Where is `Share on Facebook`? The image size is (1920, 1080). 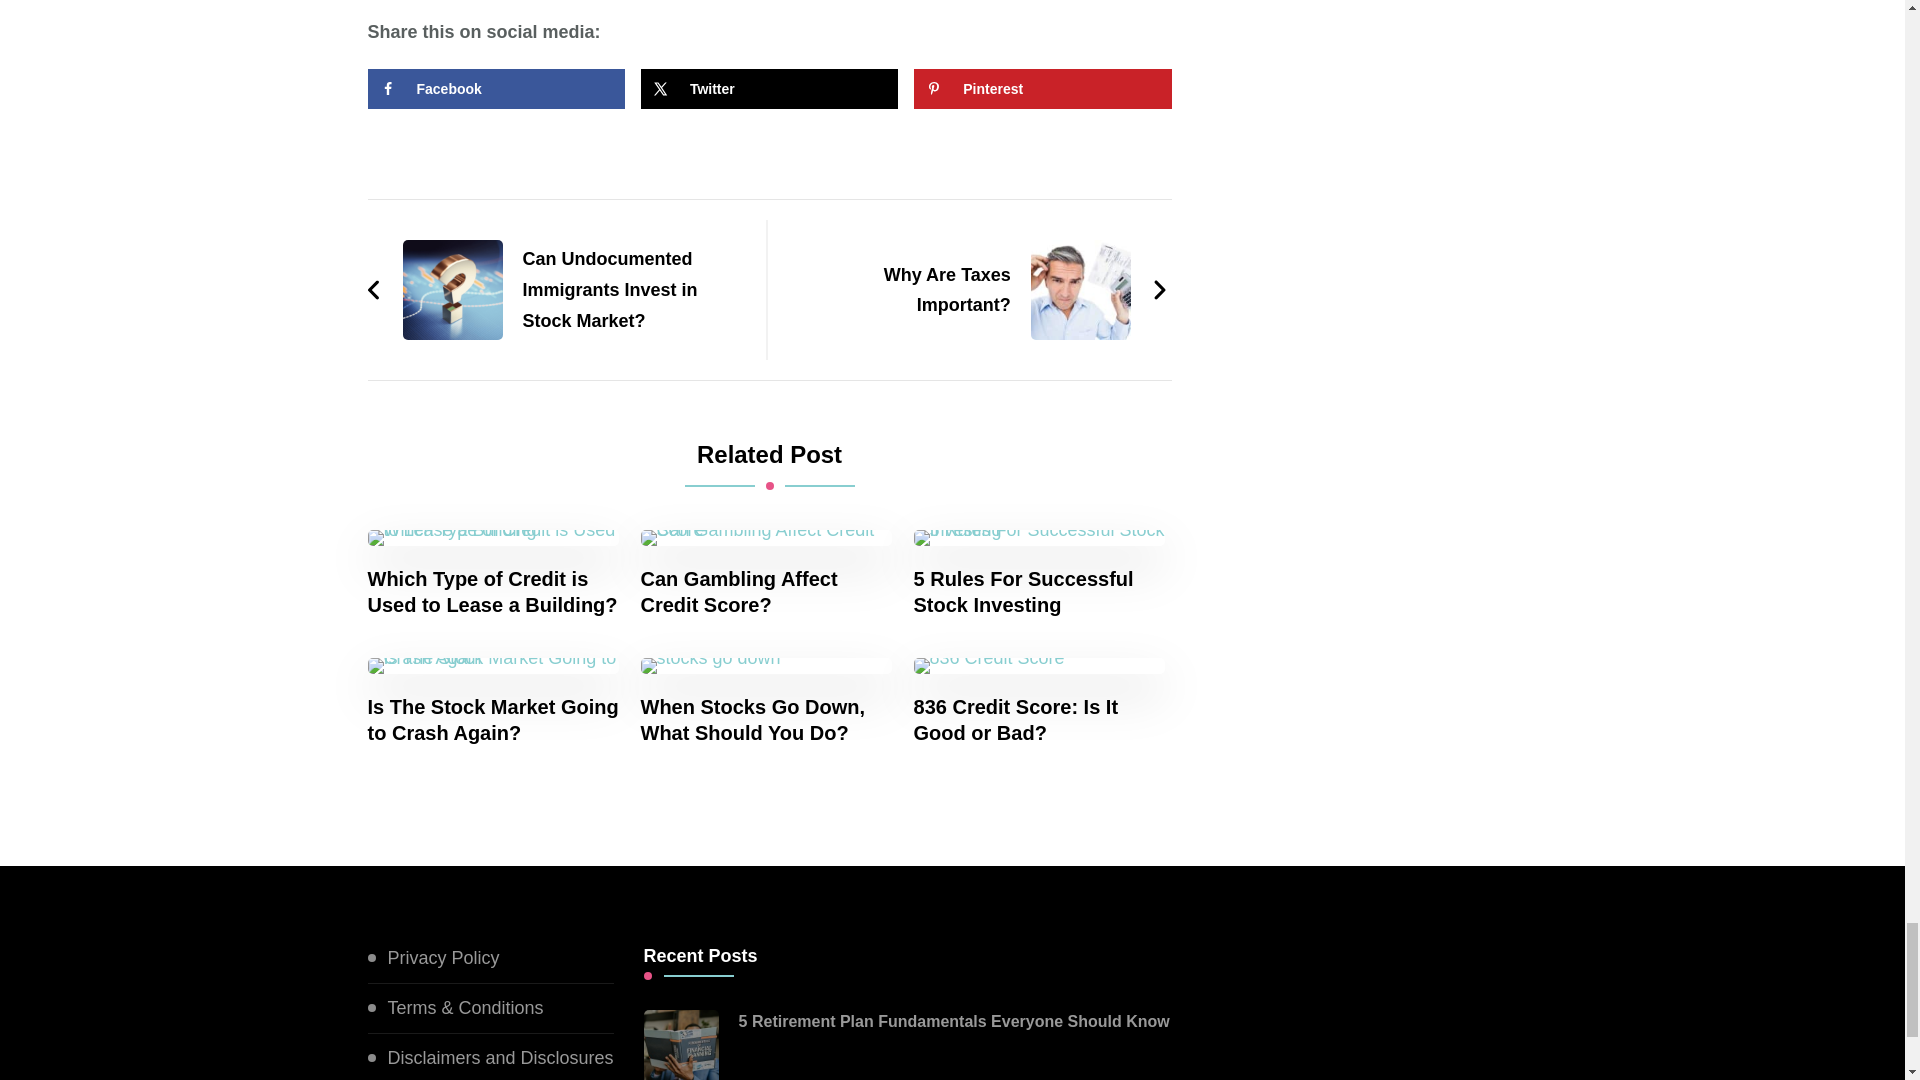
Share on Facebook is located at coordinates (496, 89).